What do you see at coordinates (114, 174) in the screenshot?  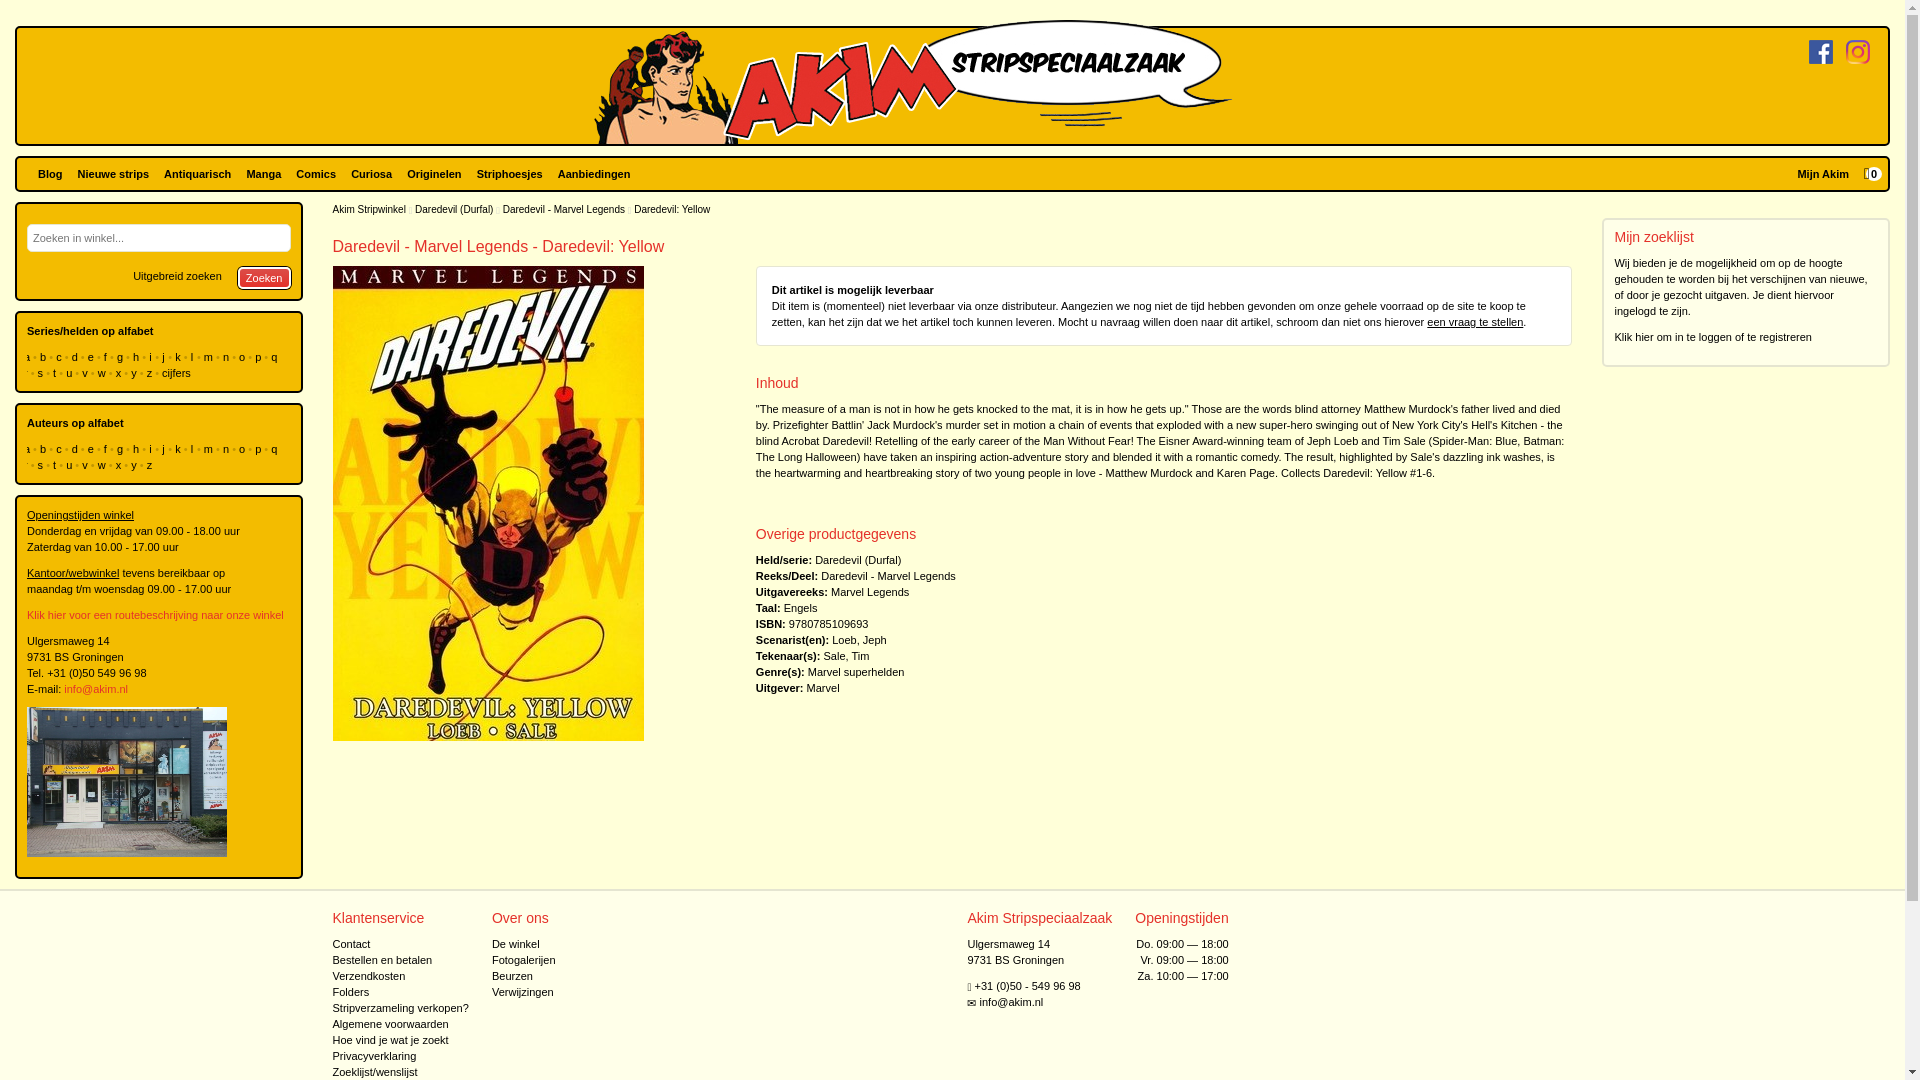 I see `Nieuwe strips` at bounding box center [114, 174].